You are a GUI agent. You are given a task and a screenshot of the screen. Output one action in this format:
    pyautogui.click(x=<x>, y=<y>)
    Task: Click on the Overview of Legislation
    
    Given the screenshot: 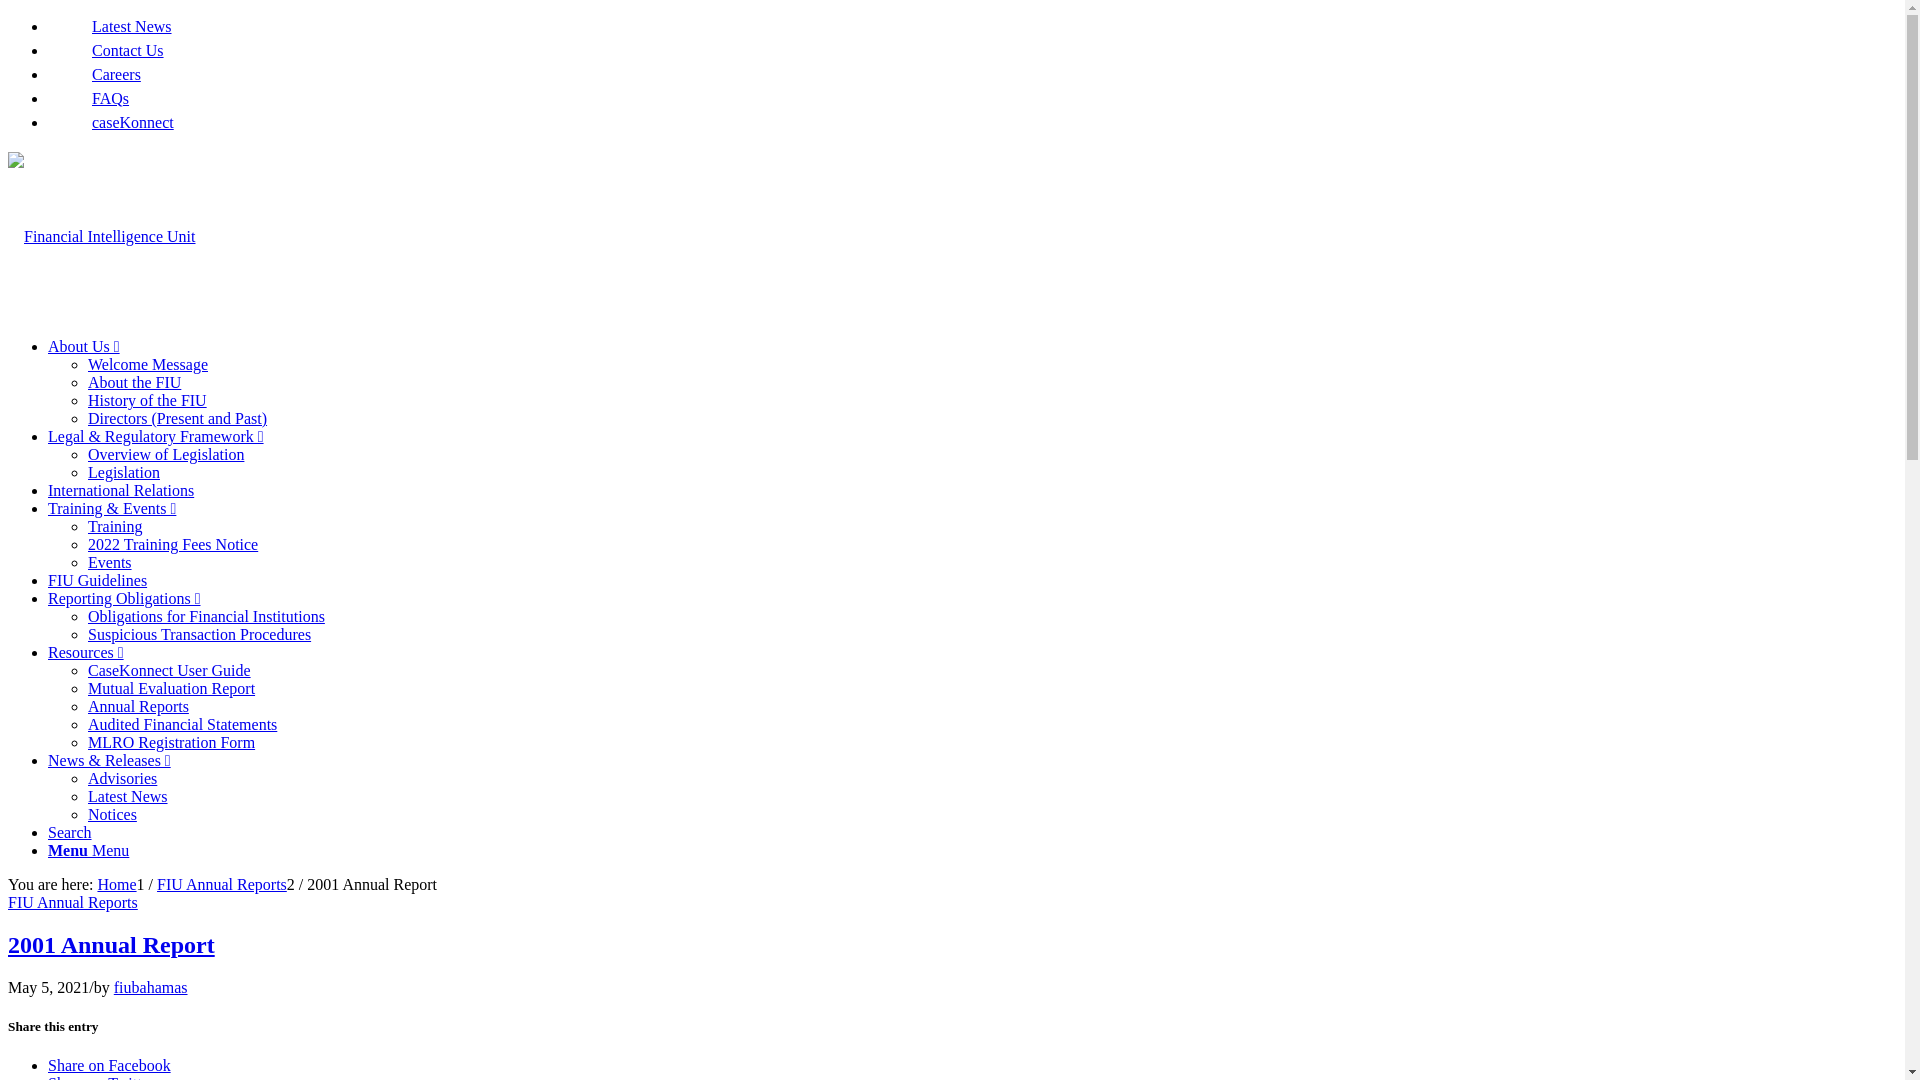 What is the action you would take?
    pyautogui.click(x=166, y=454)
    